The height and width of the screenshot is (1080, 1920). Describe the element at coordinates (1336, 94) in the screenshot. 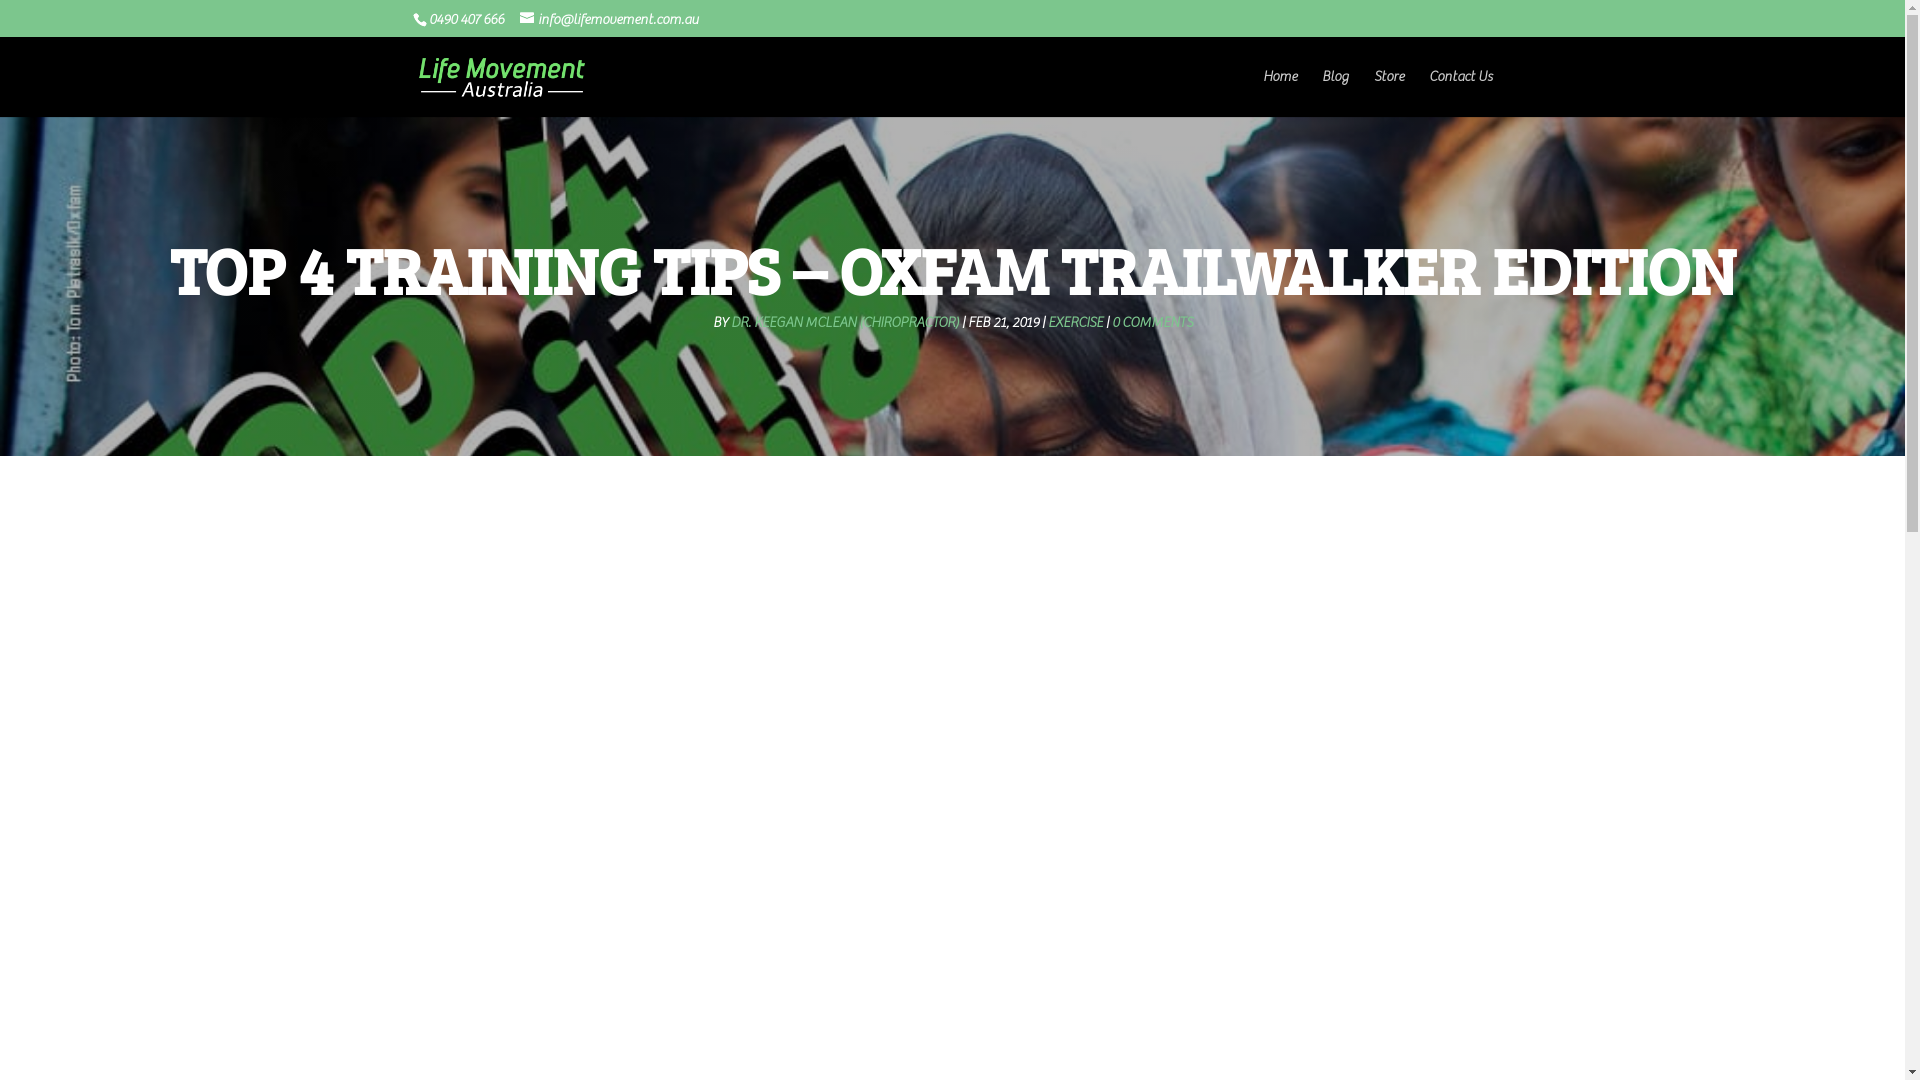

I see `Blog` at that location.